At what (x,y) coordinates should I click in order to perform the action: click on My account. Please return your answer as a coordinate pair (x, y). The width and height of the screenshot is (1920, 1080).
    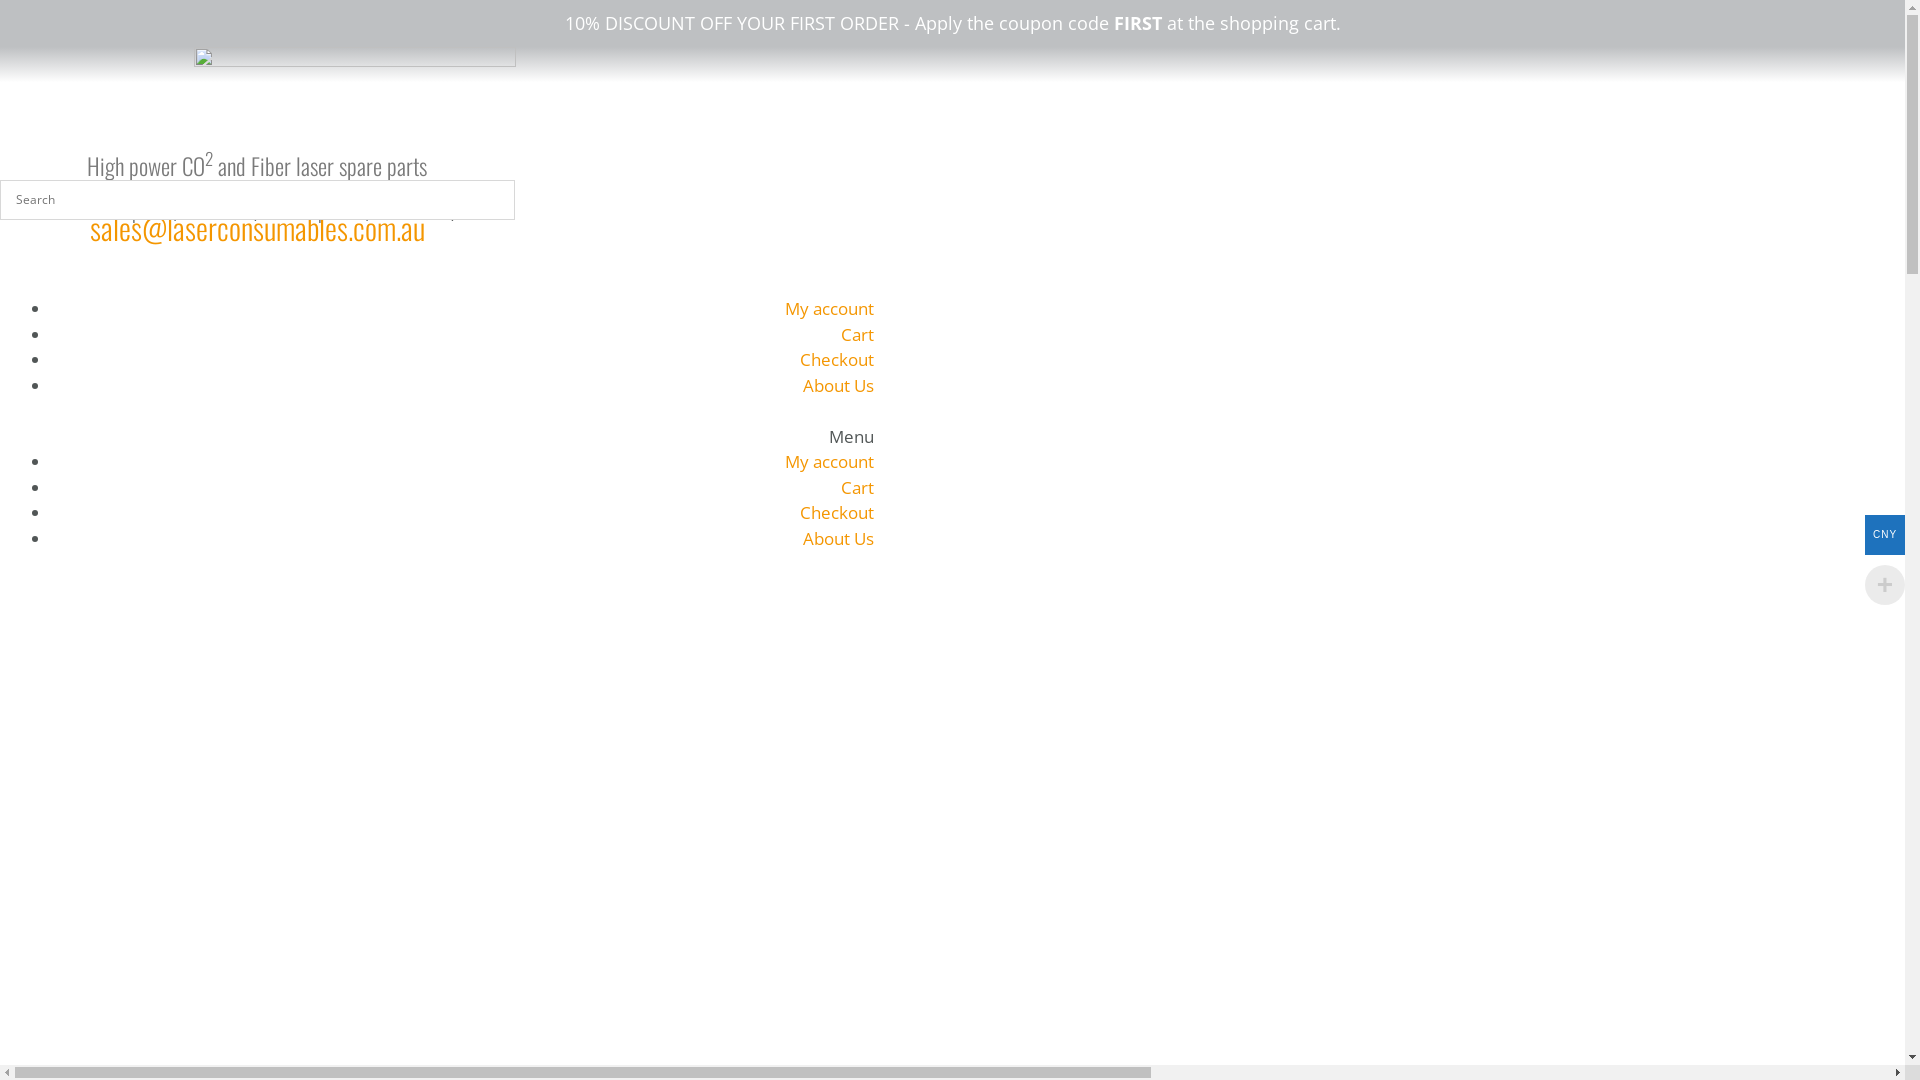
    Looking at the image, I should click on (830, 308).